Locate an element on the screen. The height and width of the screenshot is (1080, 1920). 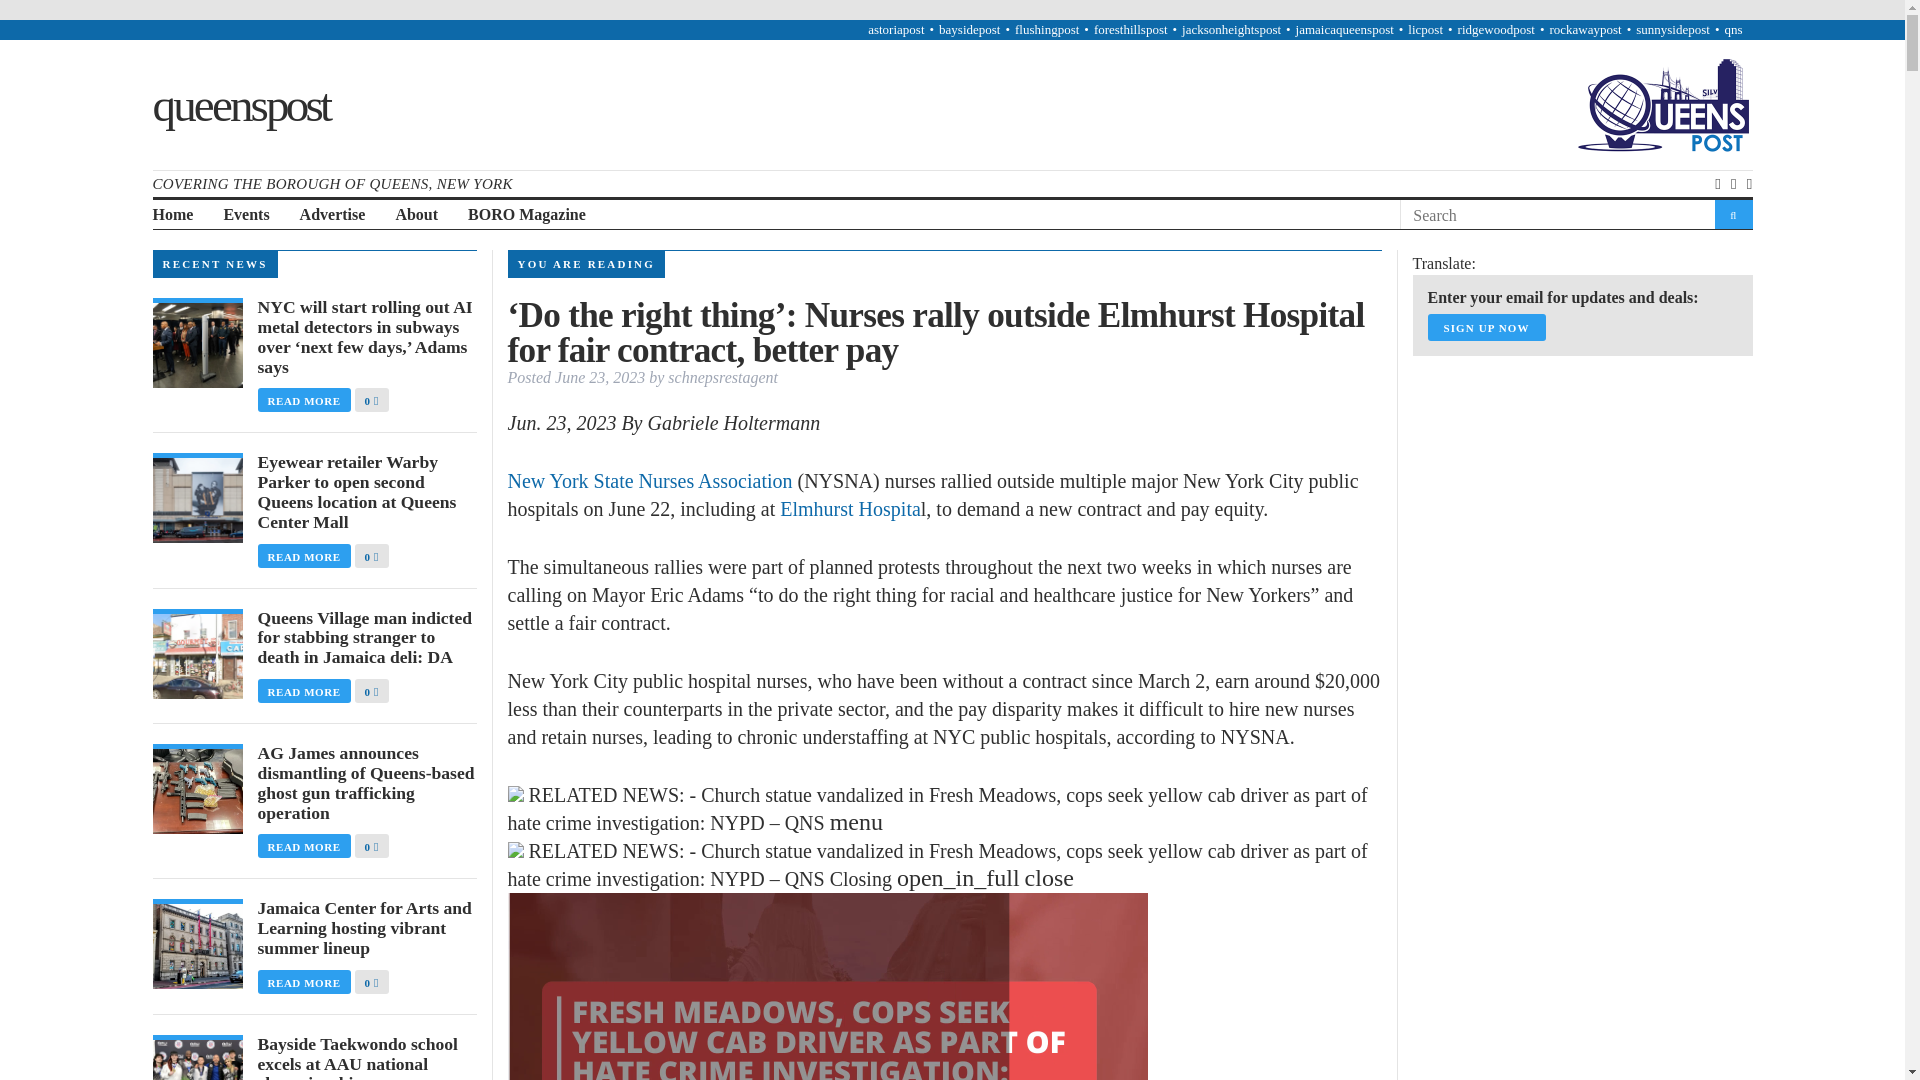
jacksonheightspost is located at coordinates (1231, 28).